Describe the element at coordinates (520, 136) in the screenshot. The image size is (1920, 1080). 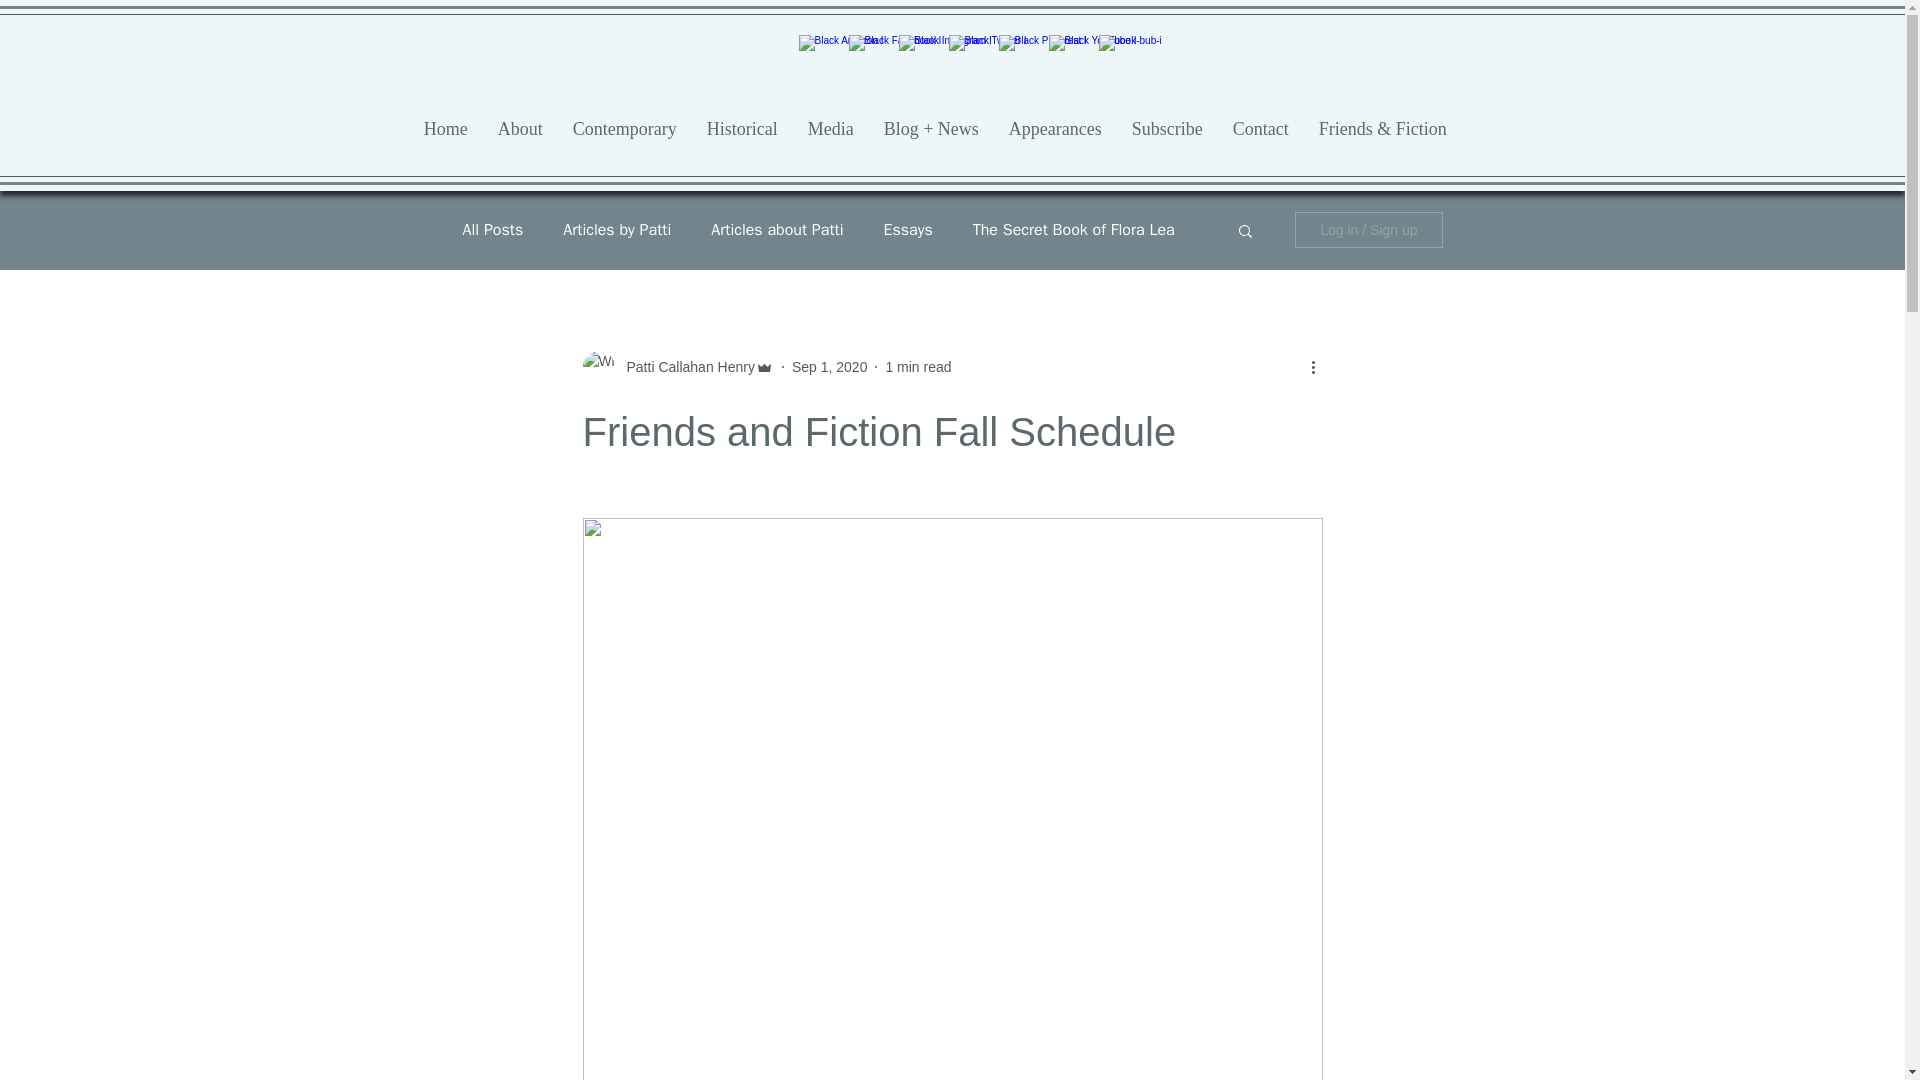
I see `About` at that location.